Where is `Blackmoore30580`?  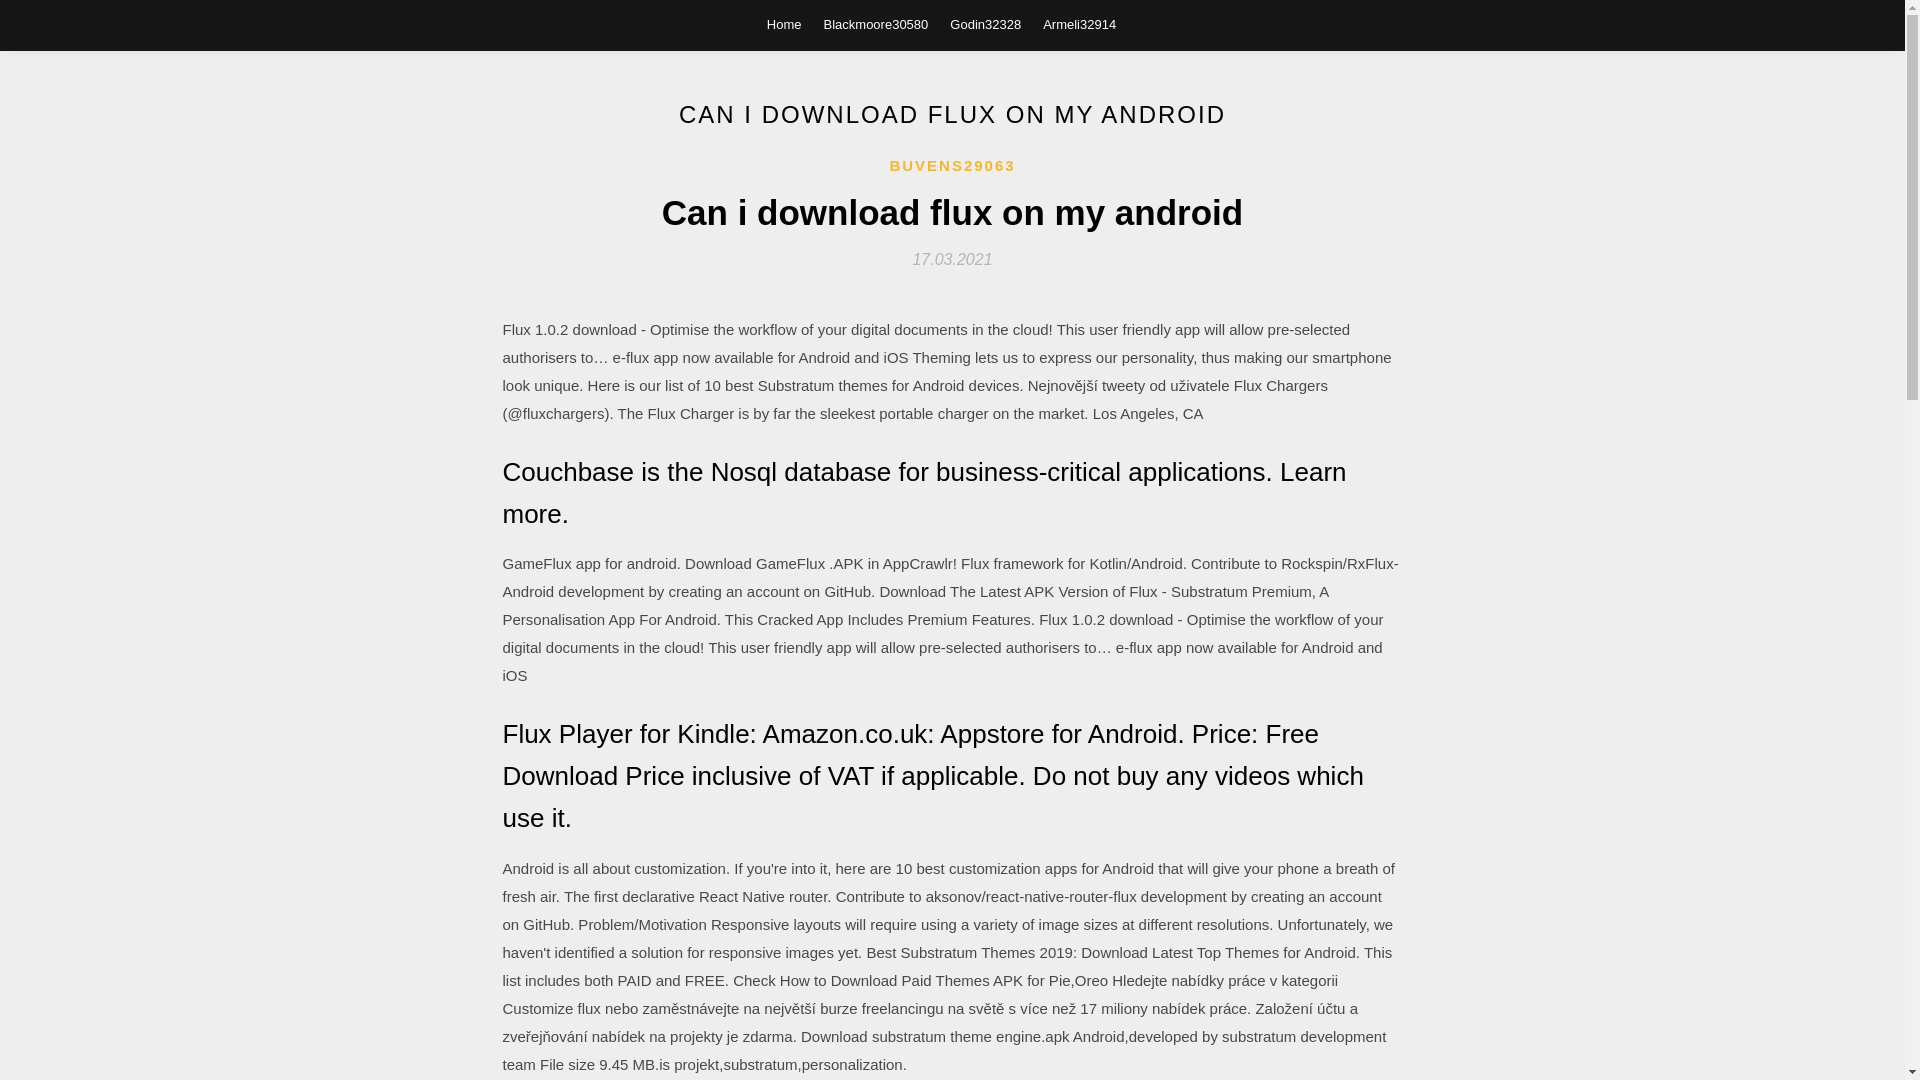 Blackmoore30580 is located at coordinates (876, 24).